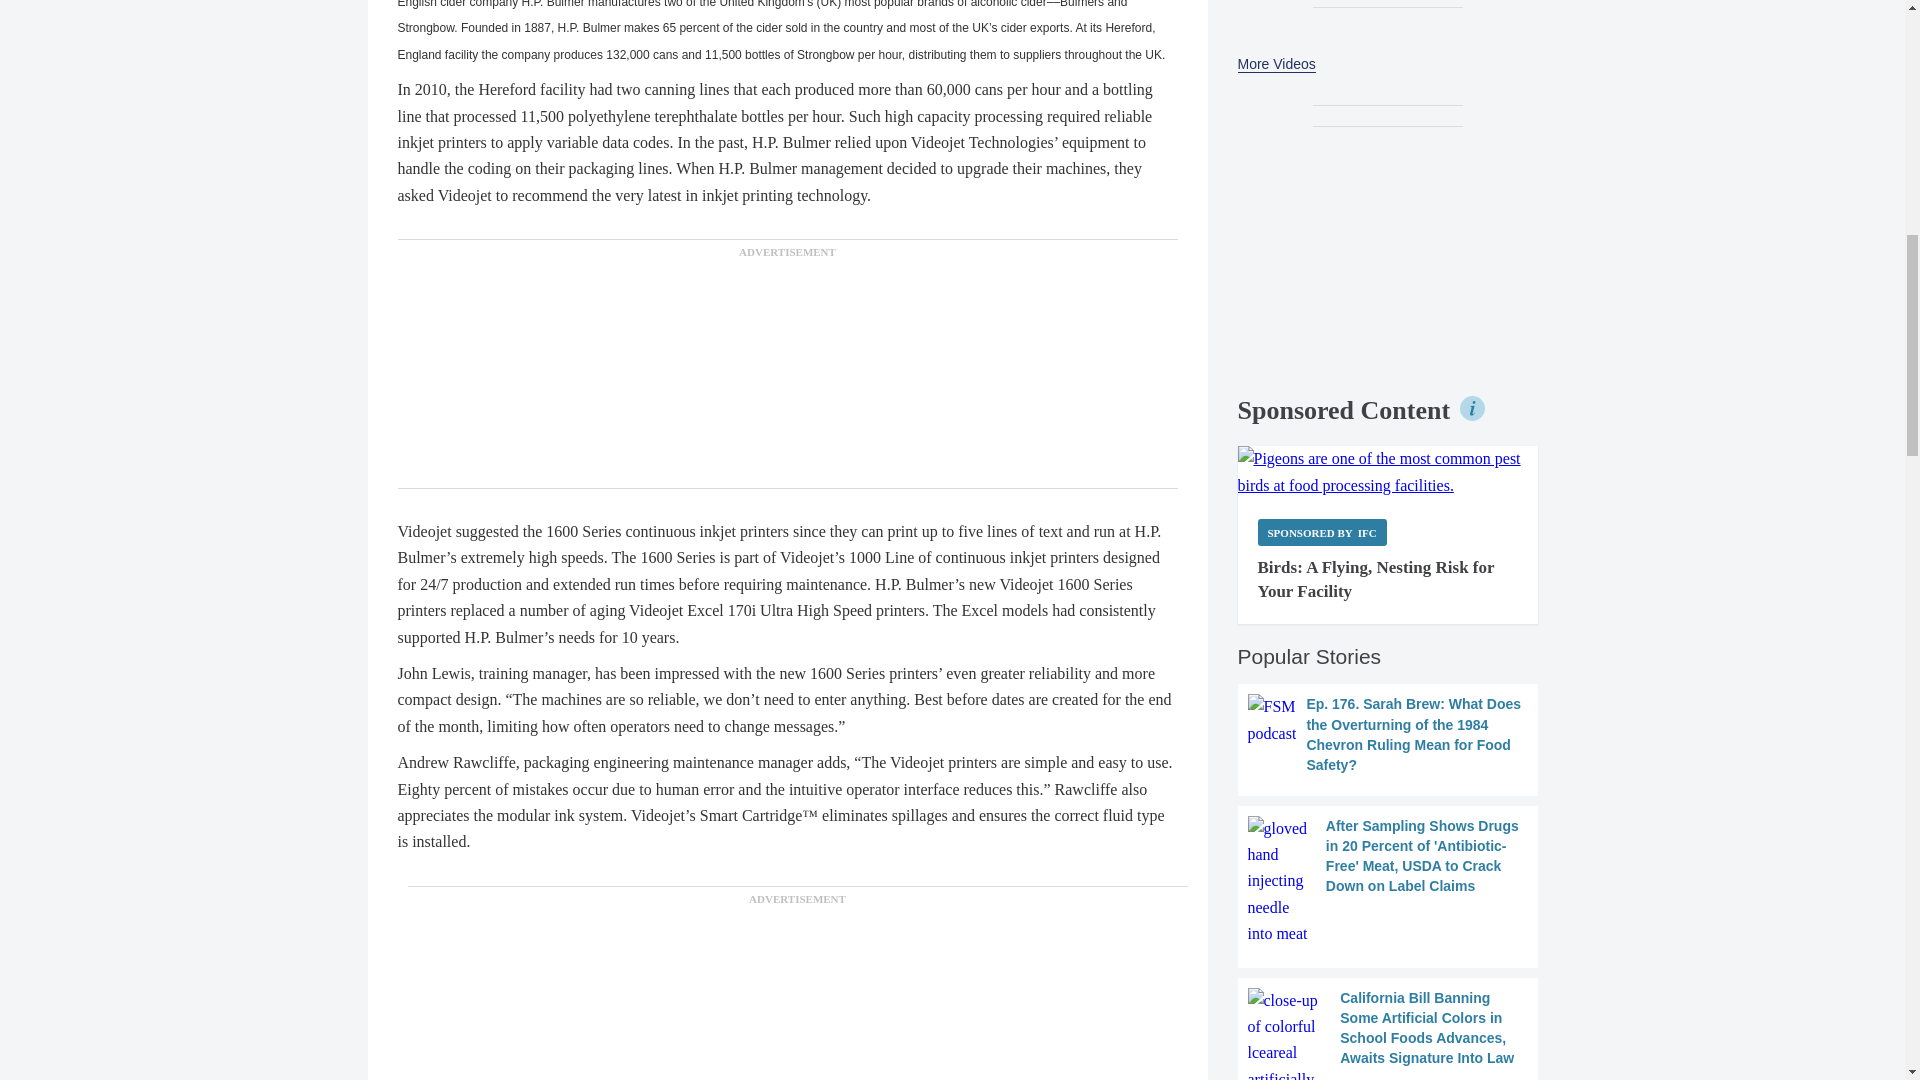 The height and width of the screenshot is (1080, 1920). I want to click on Sponsored by IFC, so click(1322, 532).